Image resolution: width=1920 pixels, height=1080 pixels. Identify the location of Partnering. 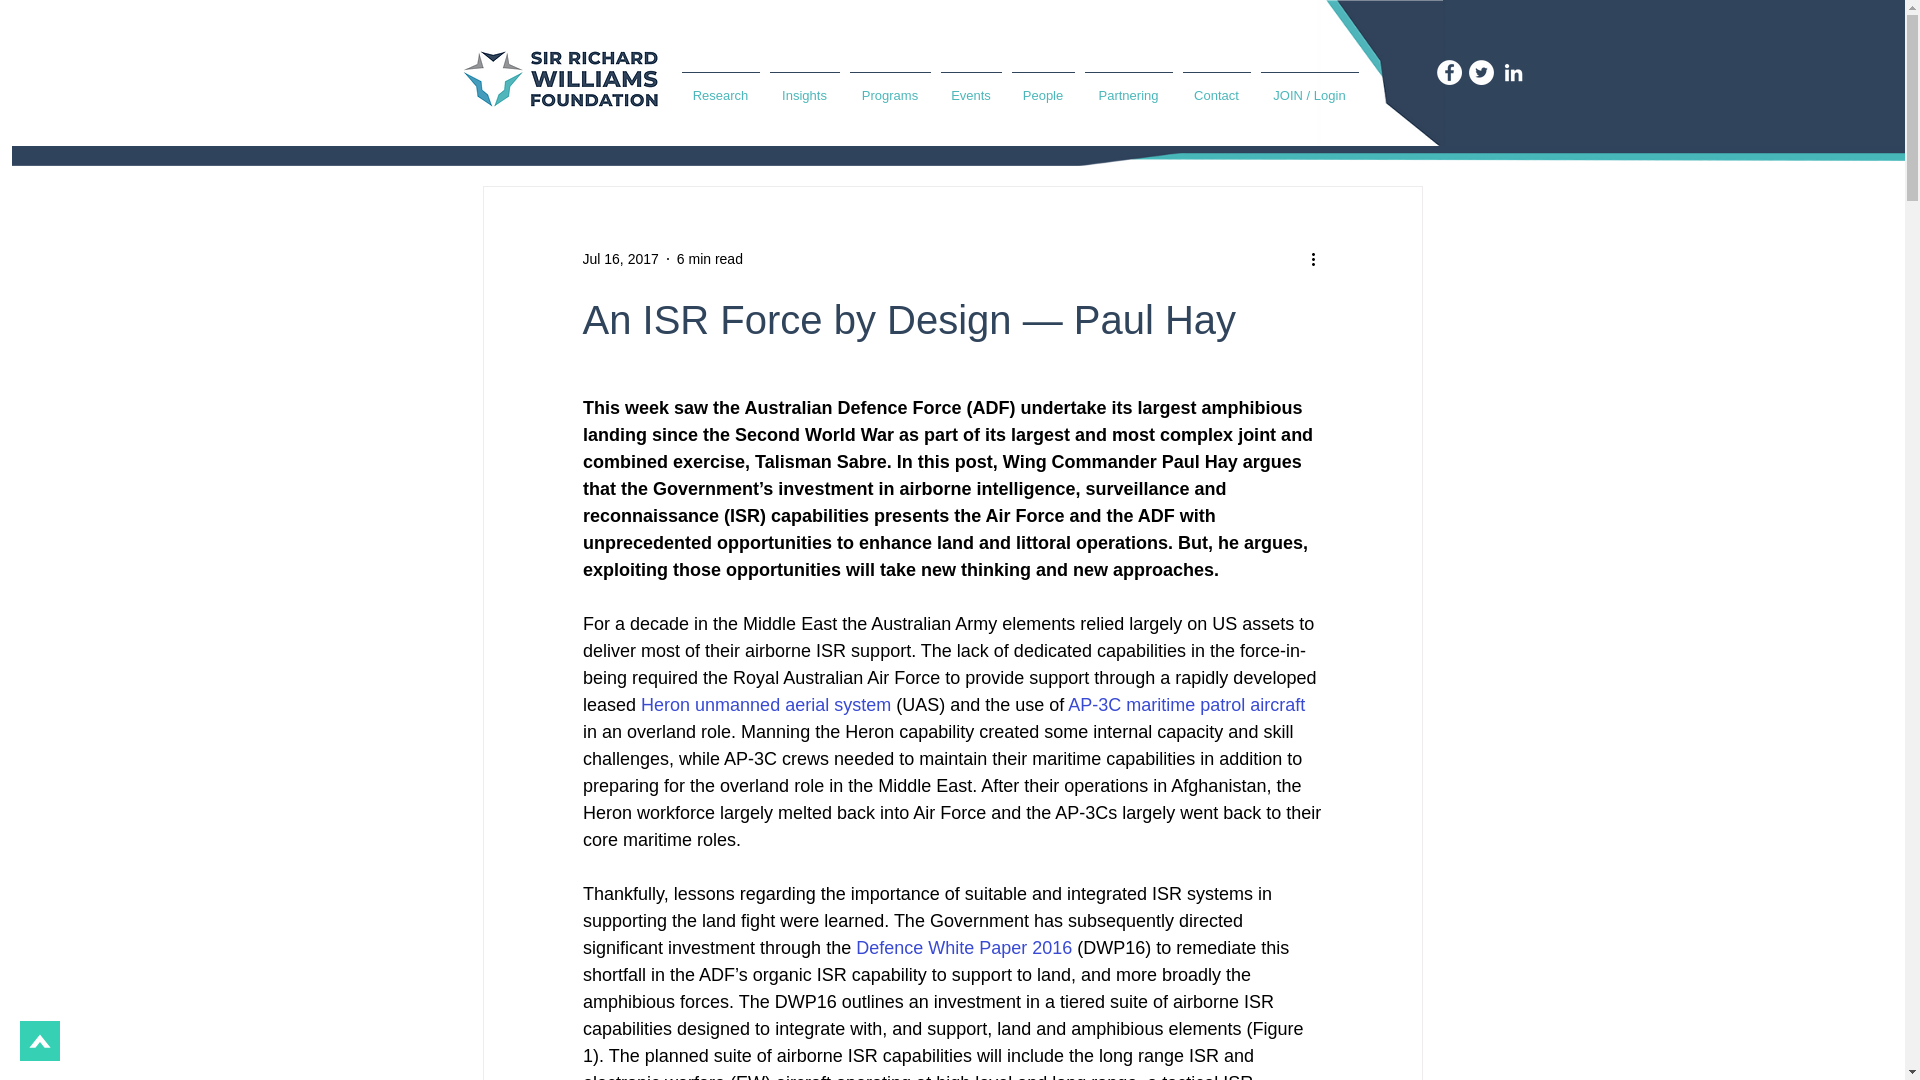
(1128, 86).